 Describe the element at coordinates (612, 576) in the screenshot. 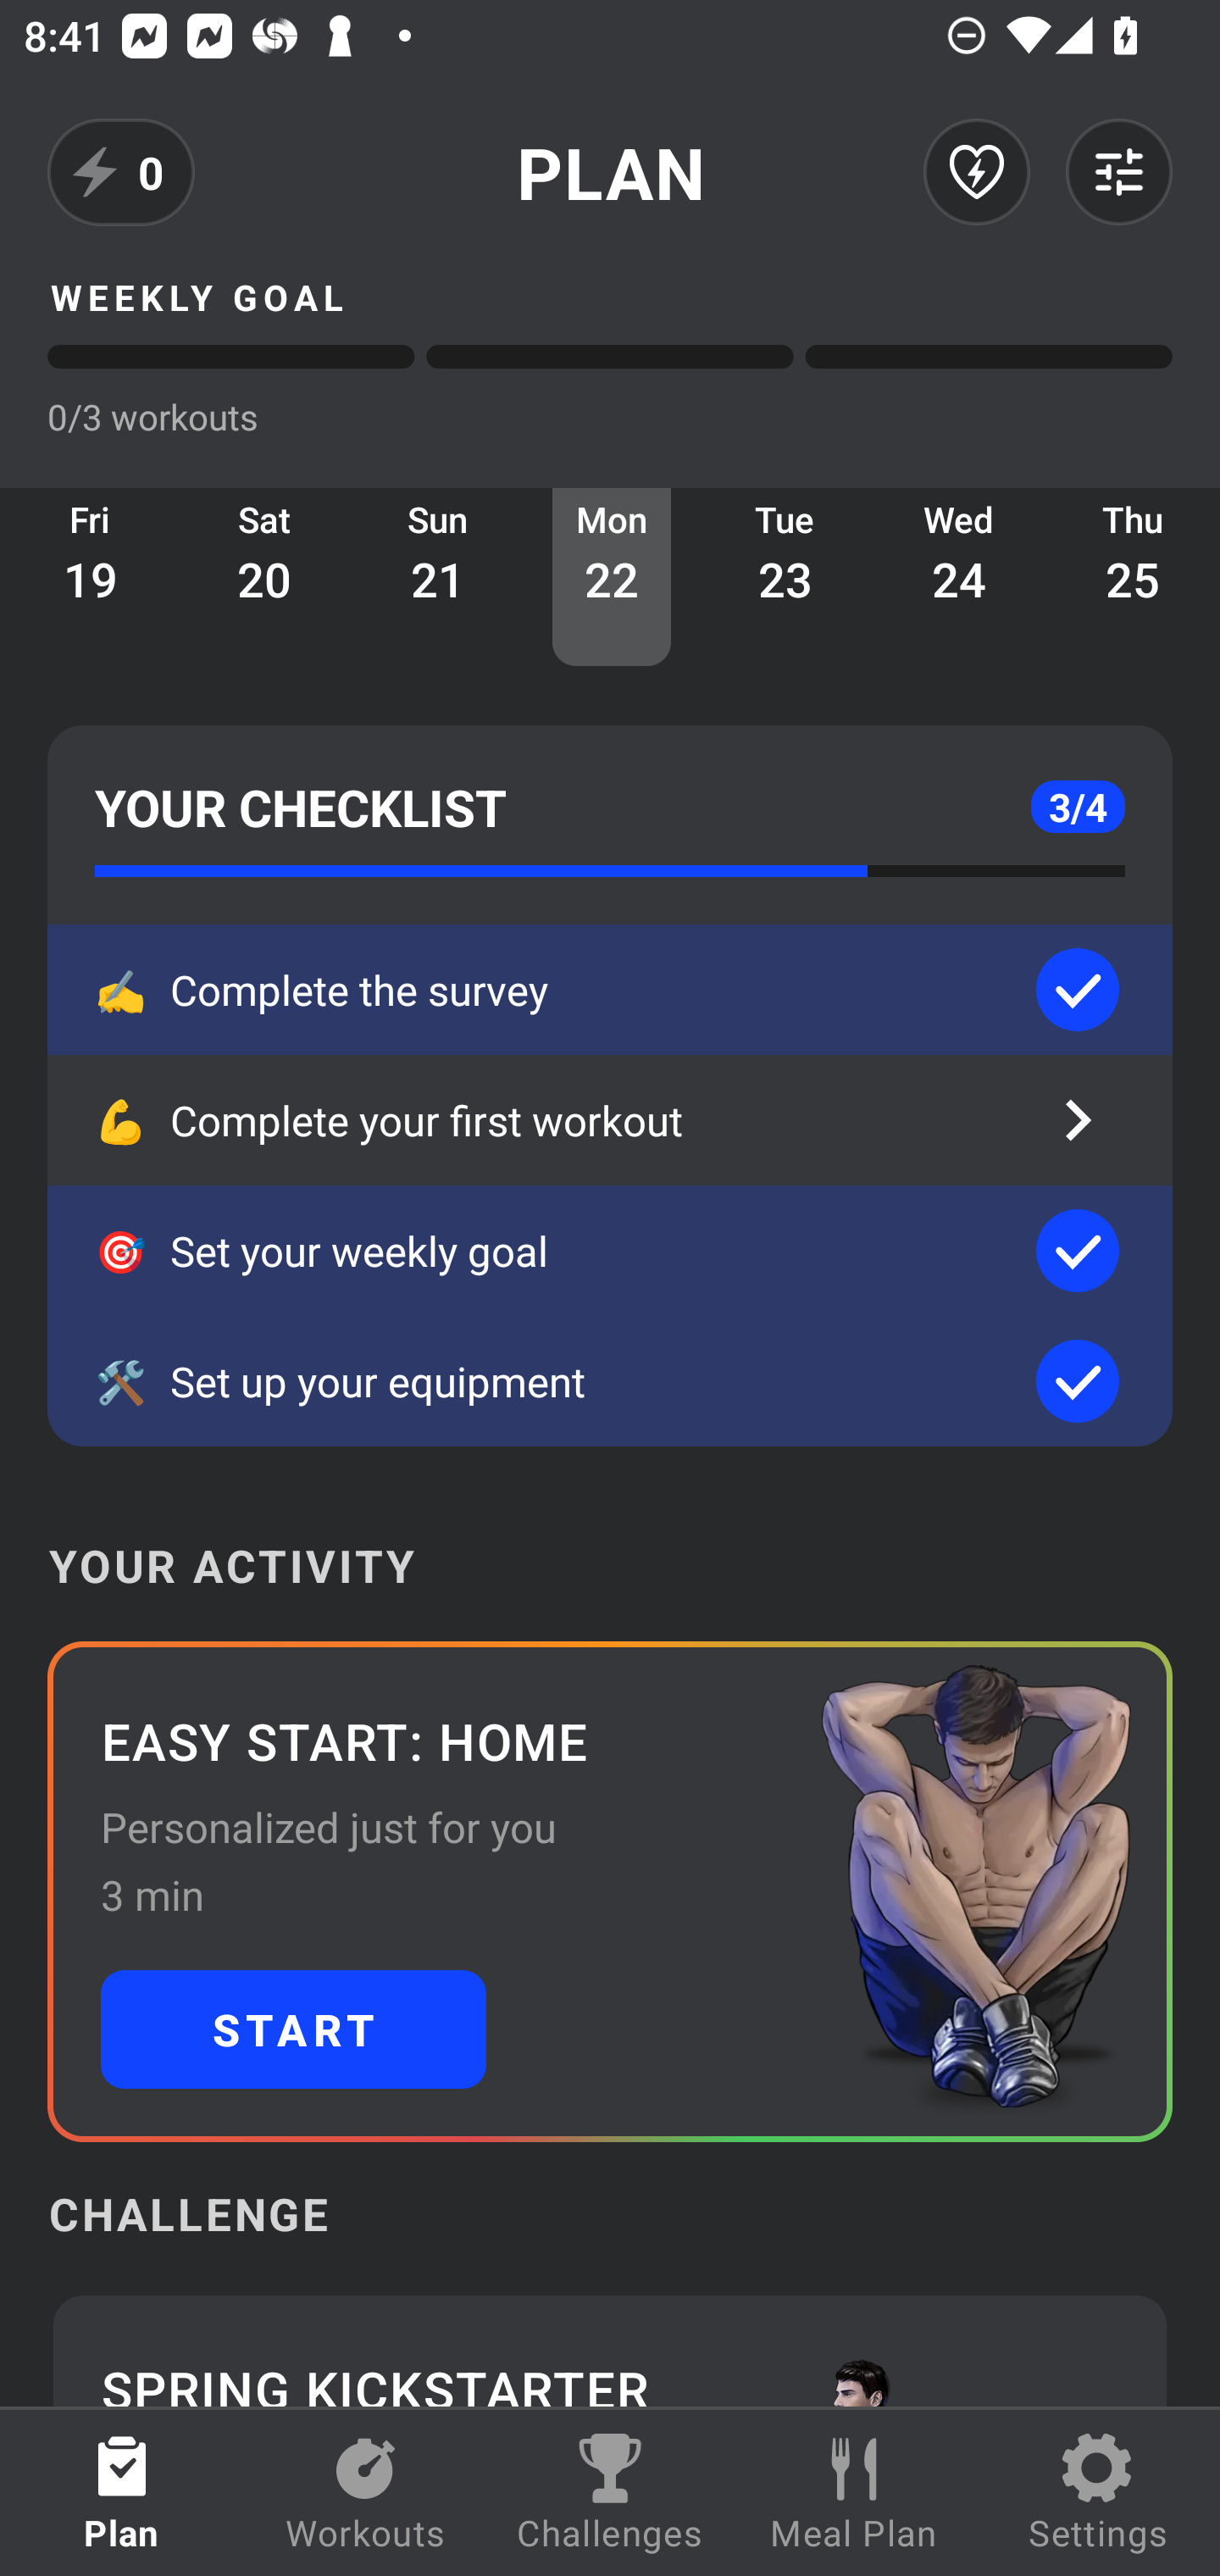

I see `Mon 22` at that location.